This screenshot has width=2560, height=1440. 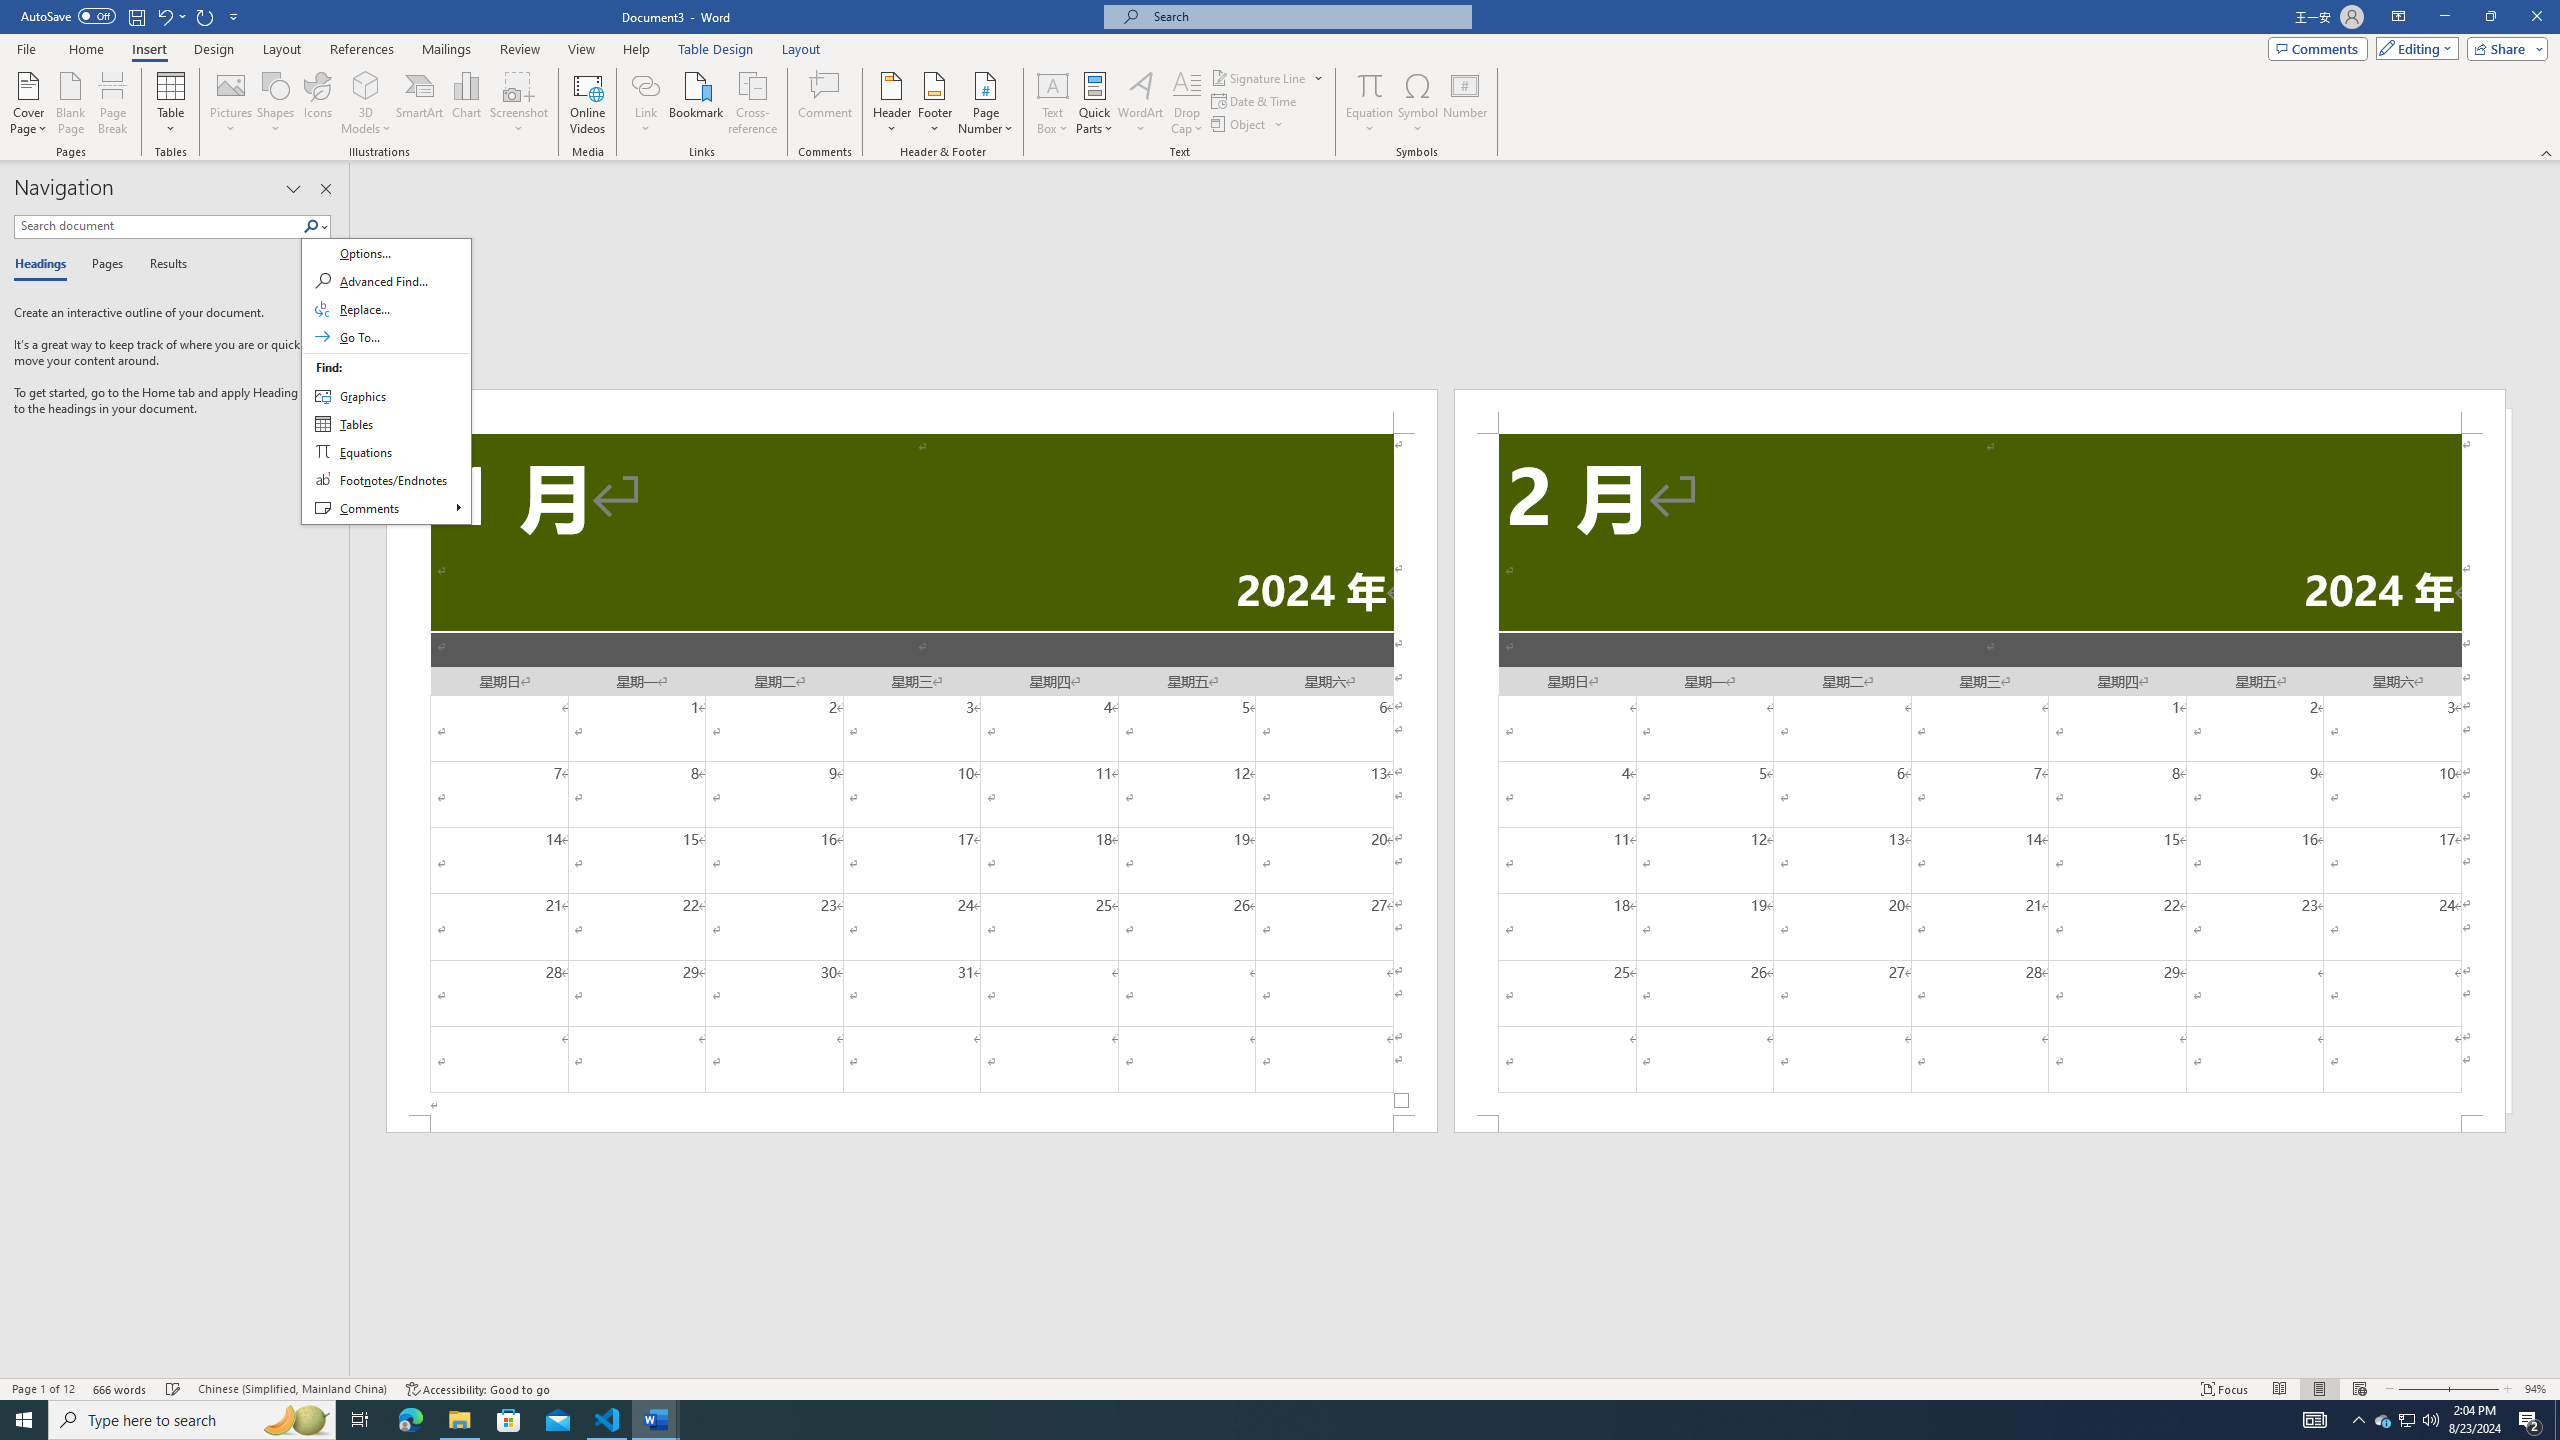 I want to click on Equation, so click(x=1370, y=103).